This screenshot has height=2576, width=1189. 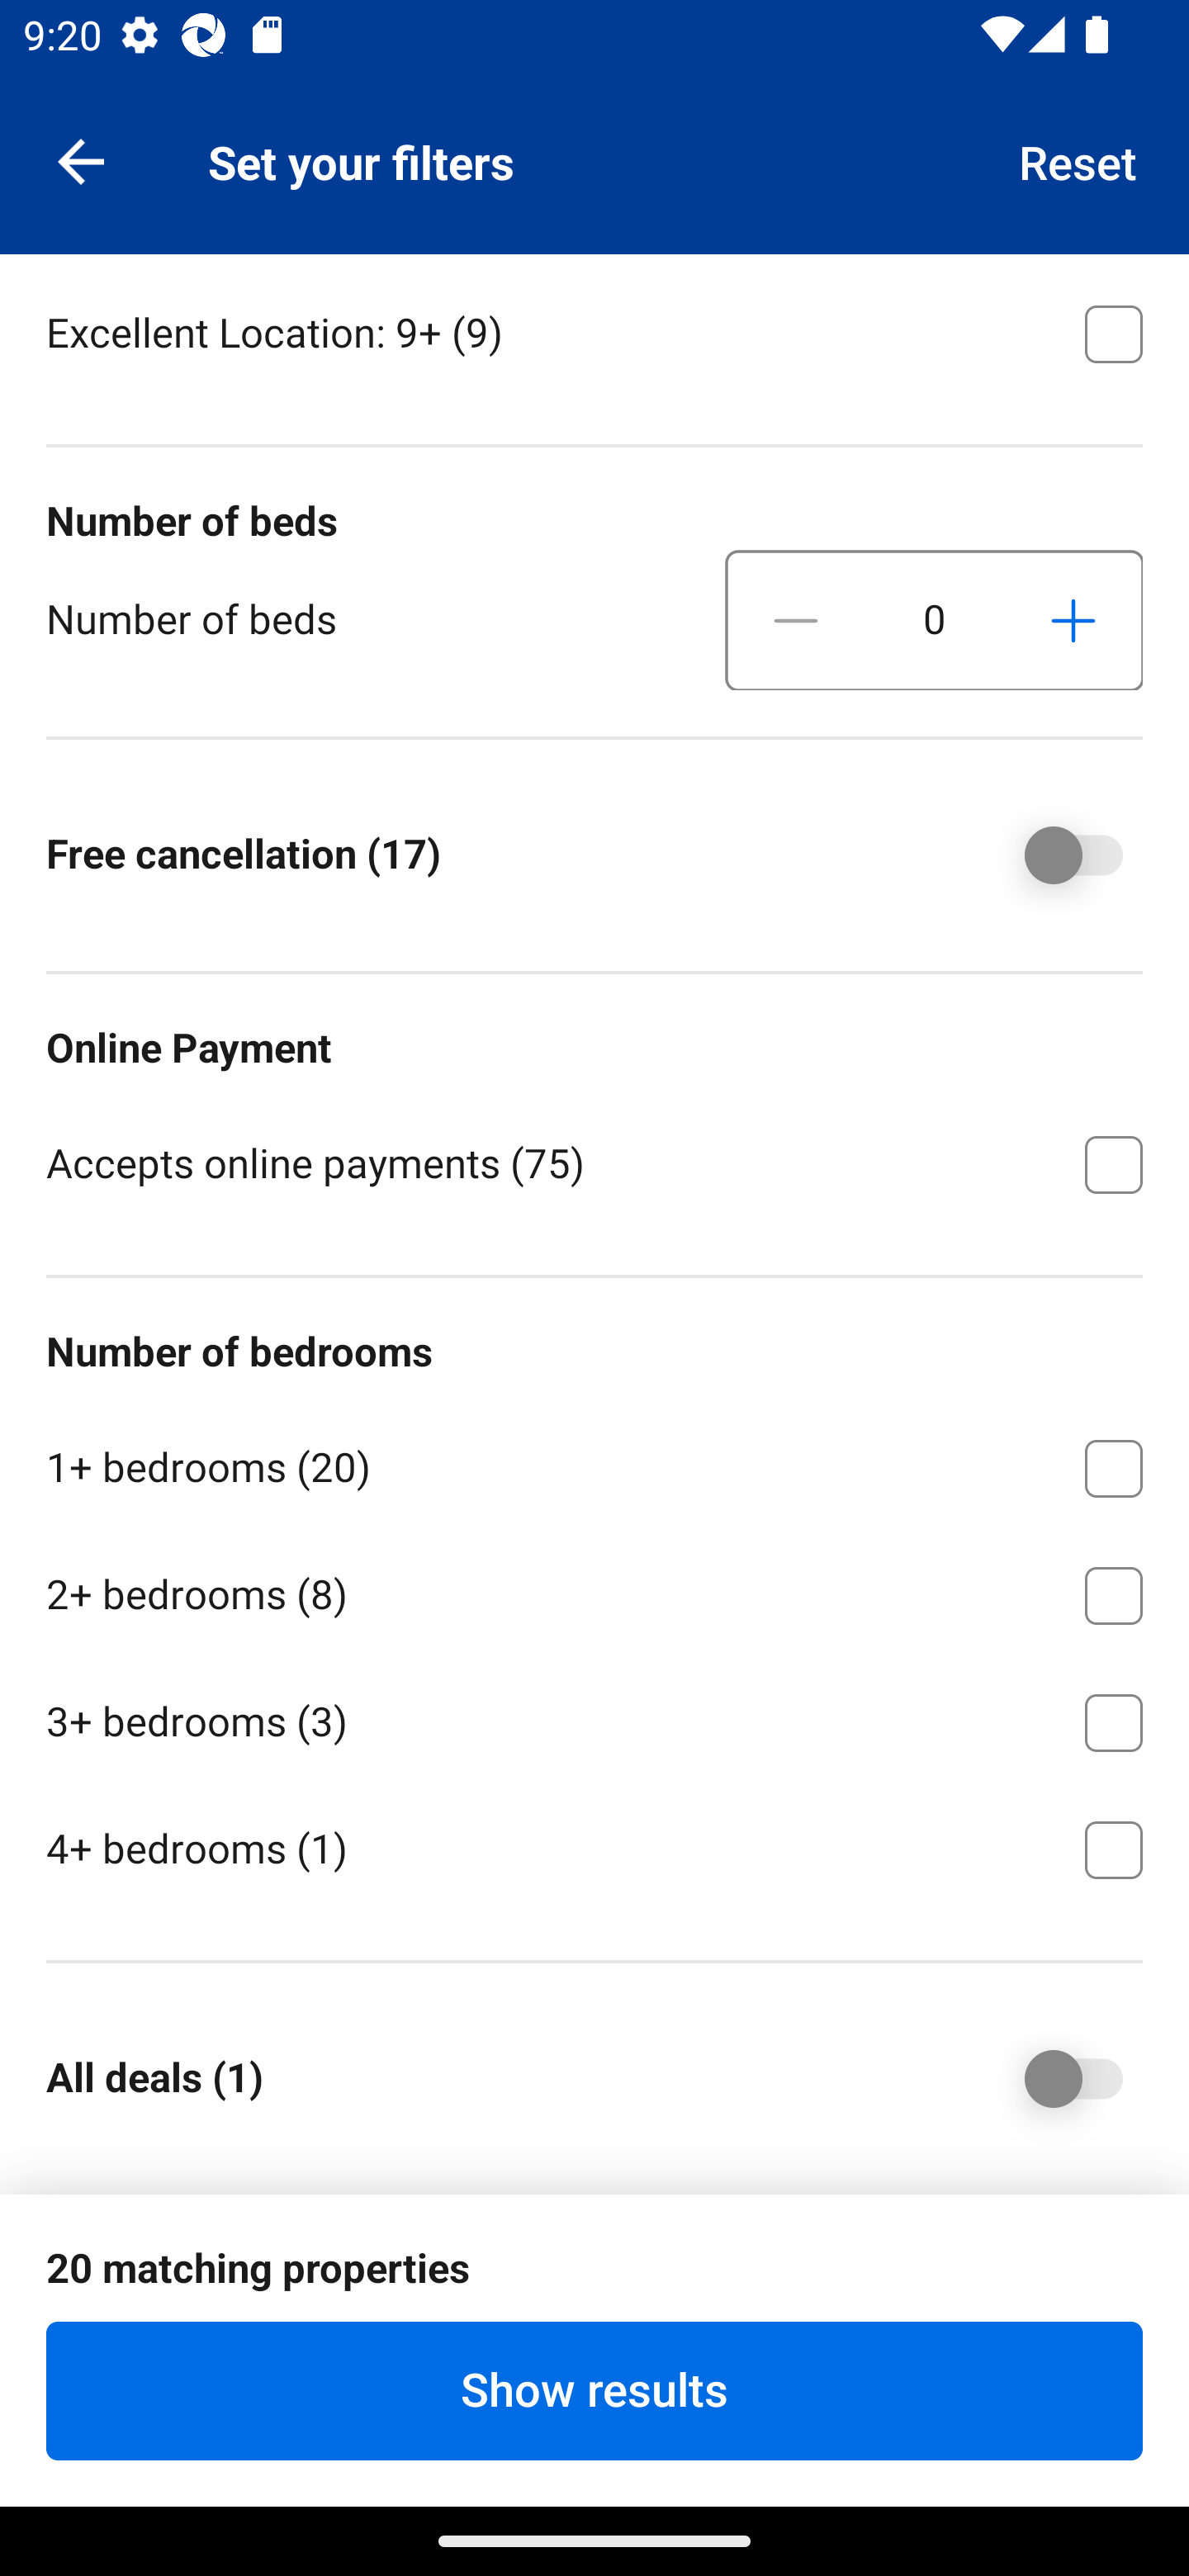 What do you see at coordinates (81, 160) in the screenshot?
I see `Navigate up` at bounding box center [81, 160].